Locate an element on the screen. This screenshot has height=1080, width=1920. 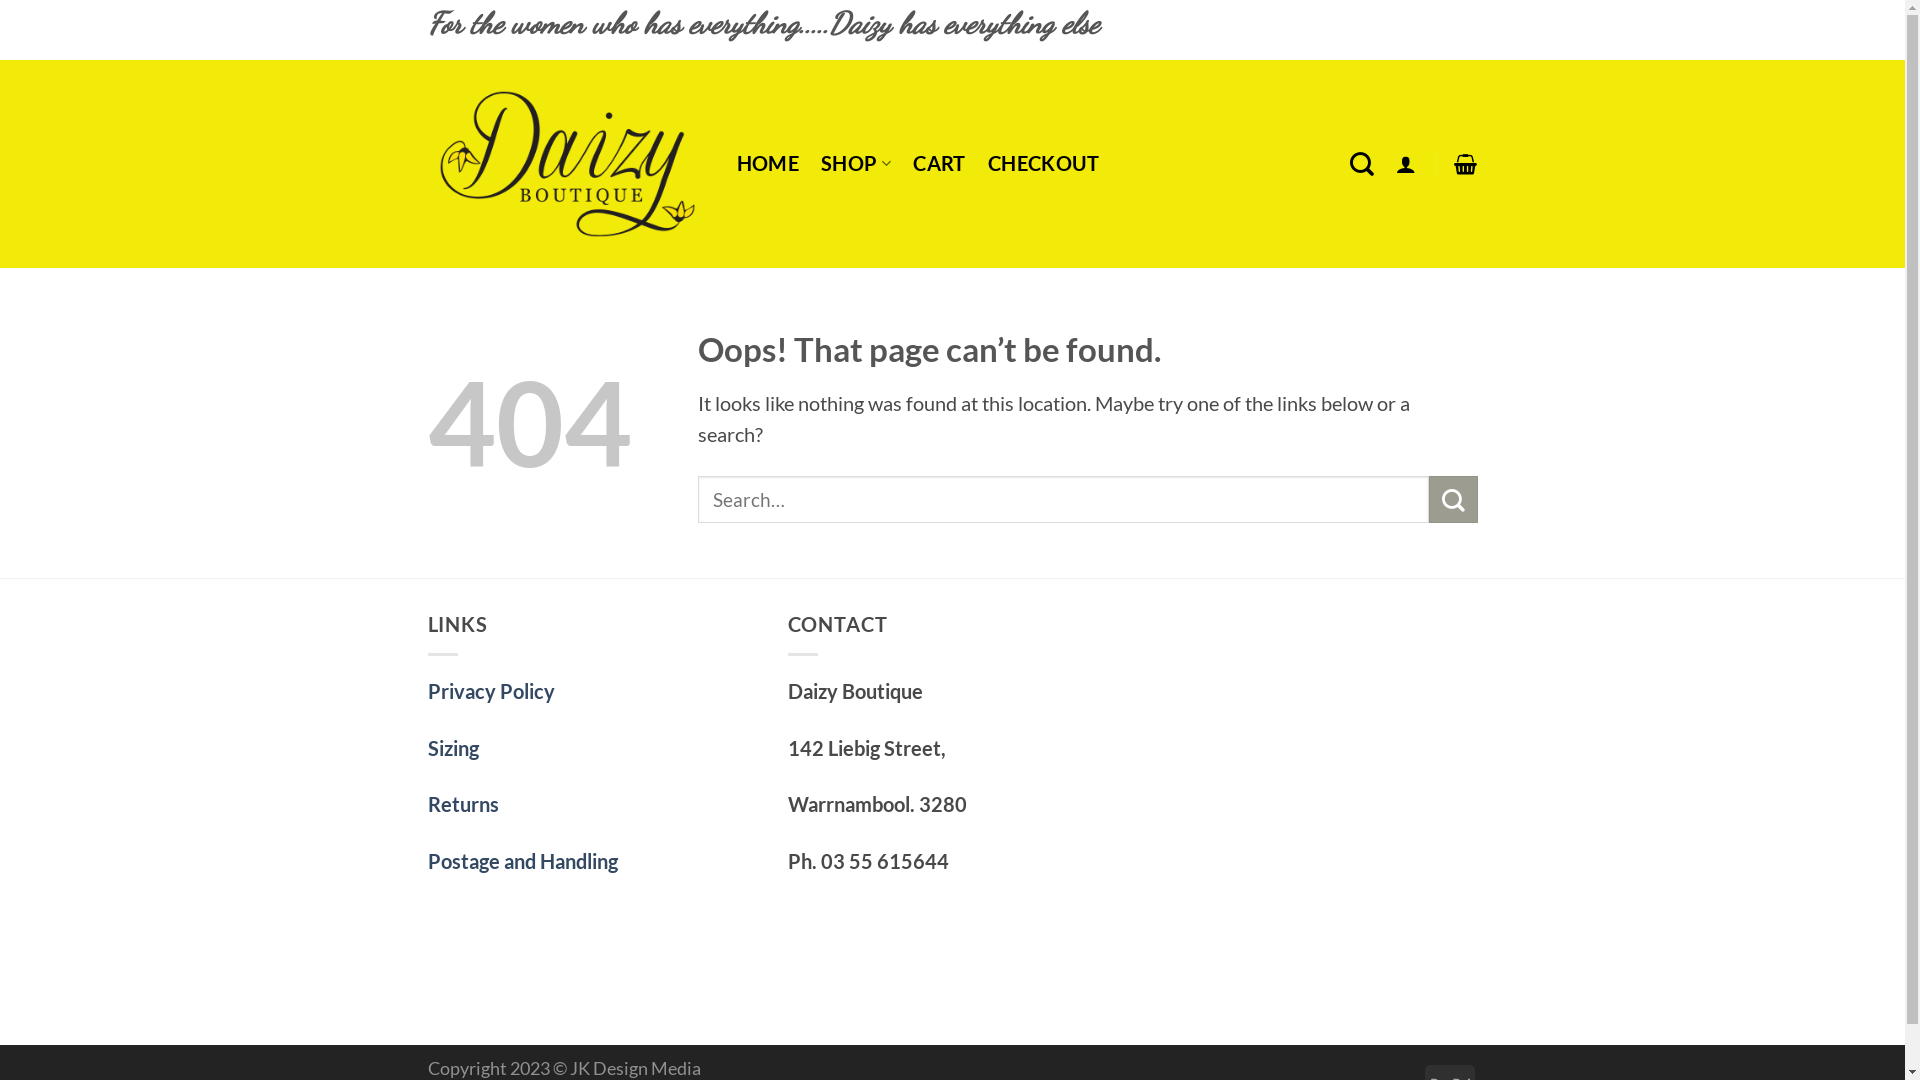
HOME is located at coordinates (768, 164).